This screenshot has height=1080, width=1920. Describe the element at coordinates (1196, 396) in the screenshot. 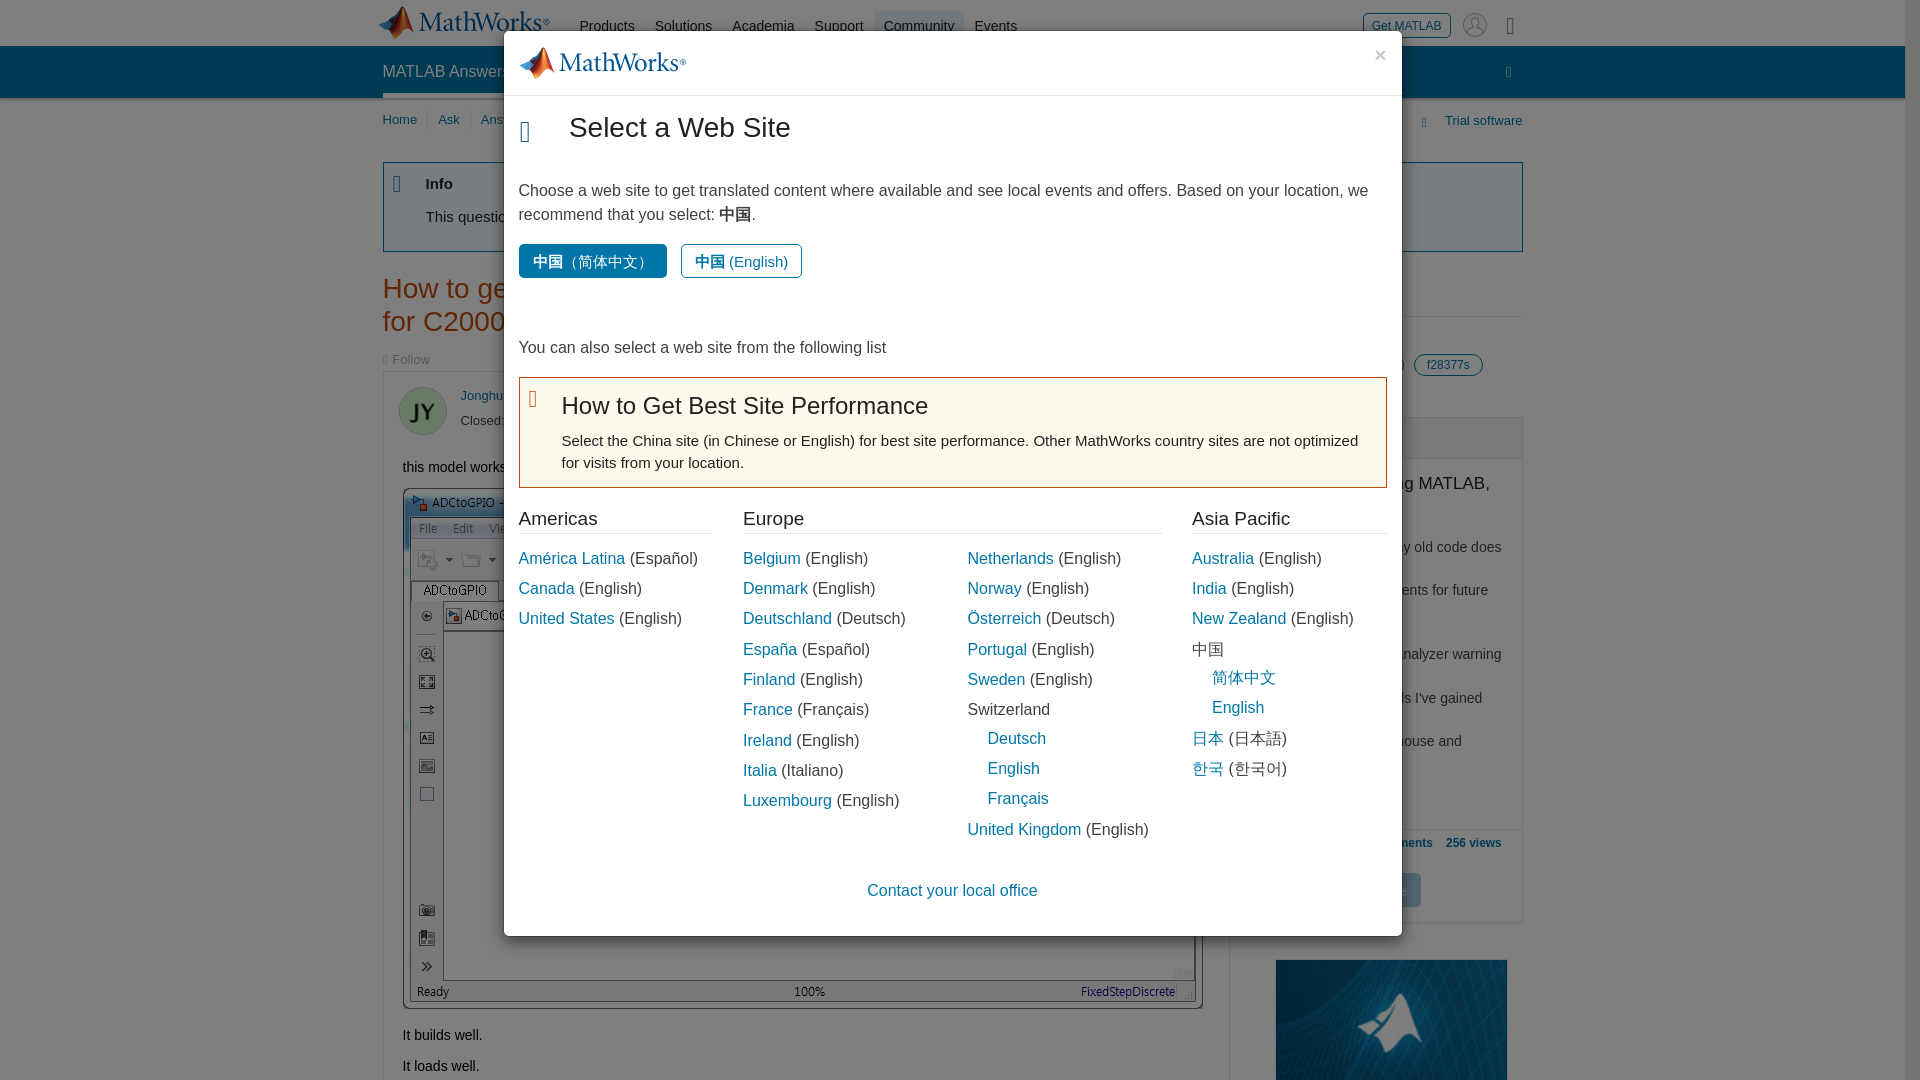

I see `Direct link to this question` at that location.